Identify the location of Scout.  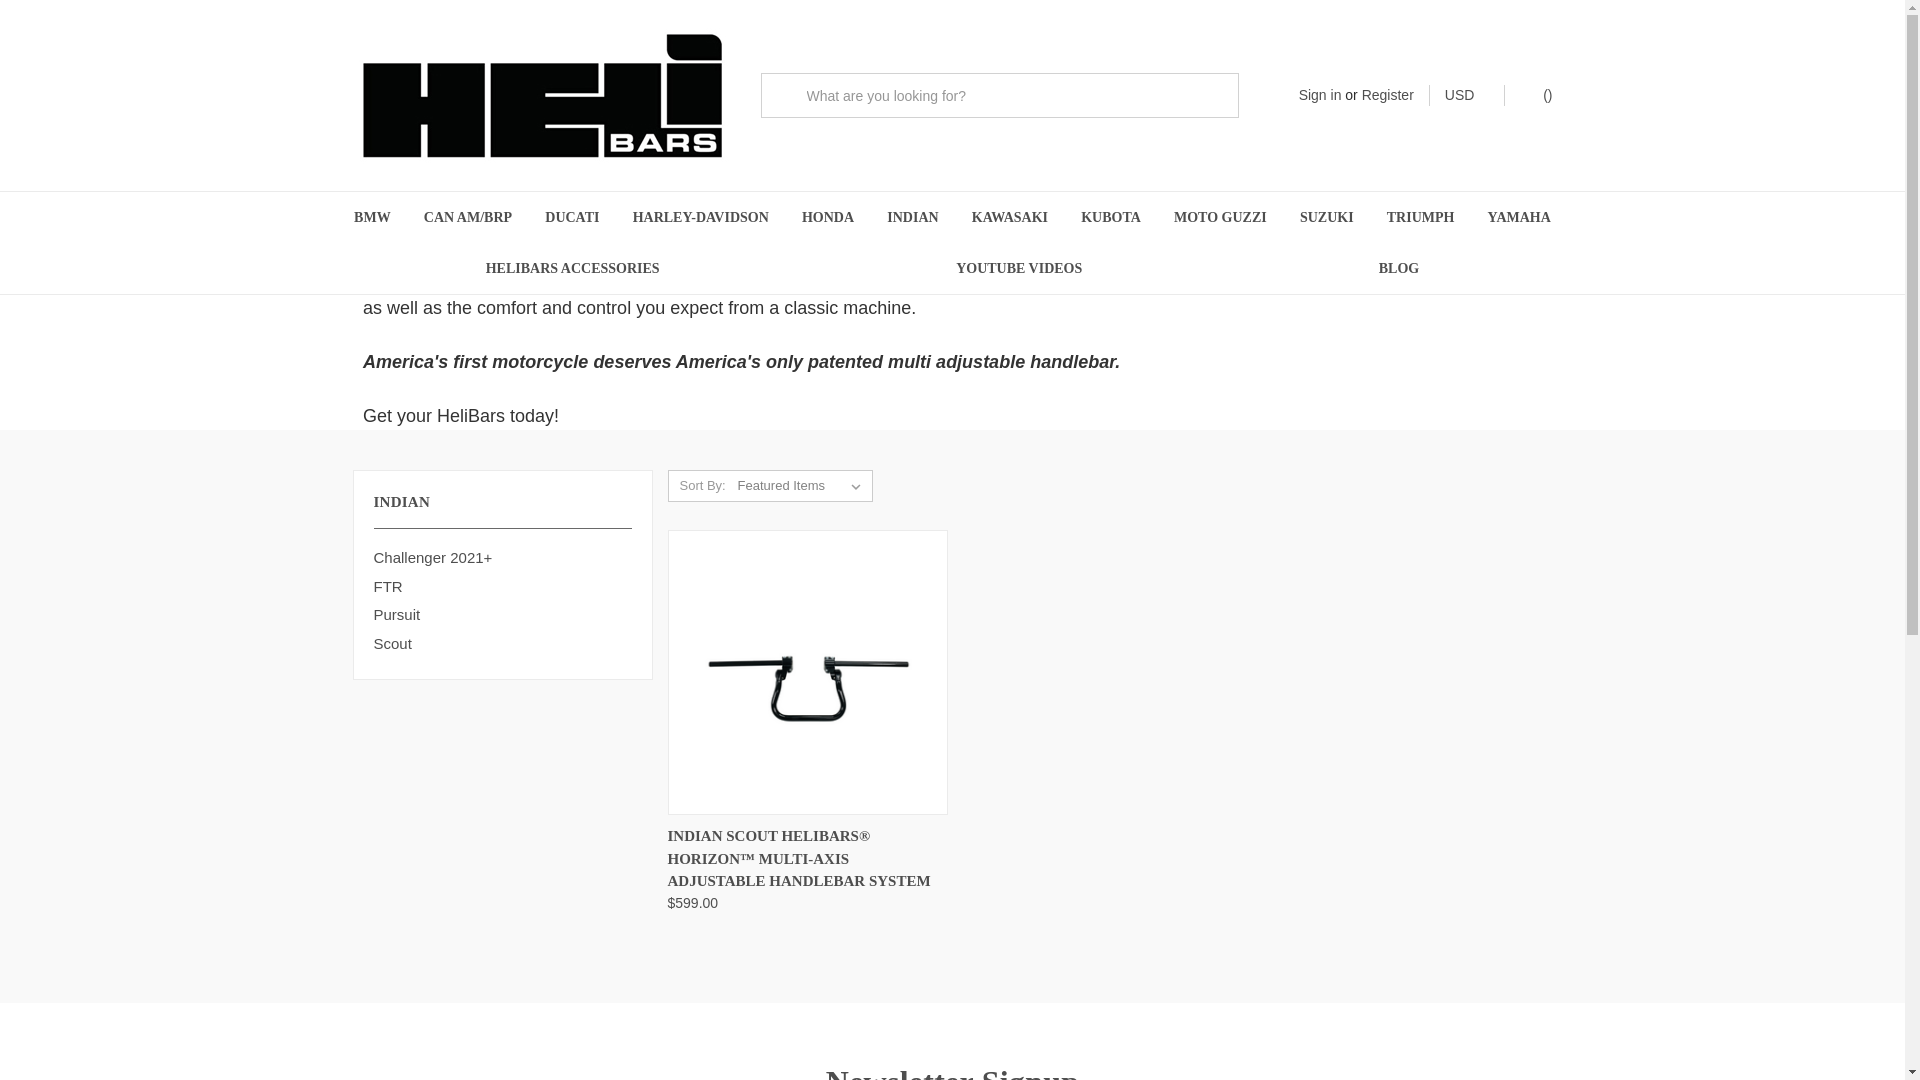
(502, 644).